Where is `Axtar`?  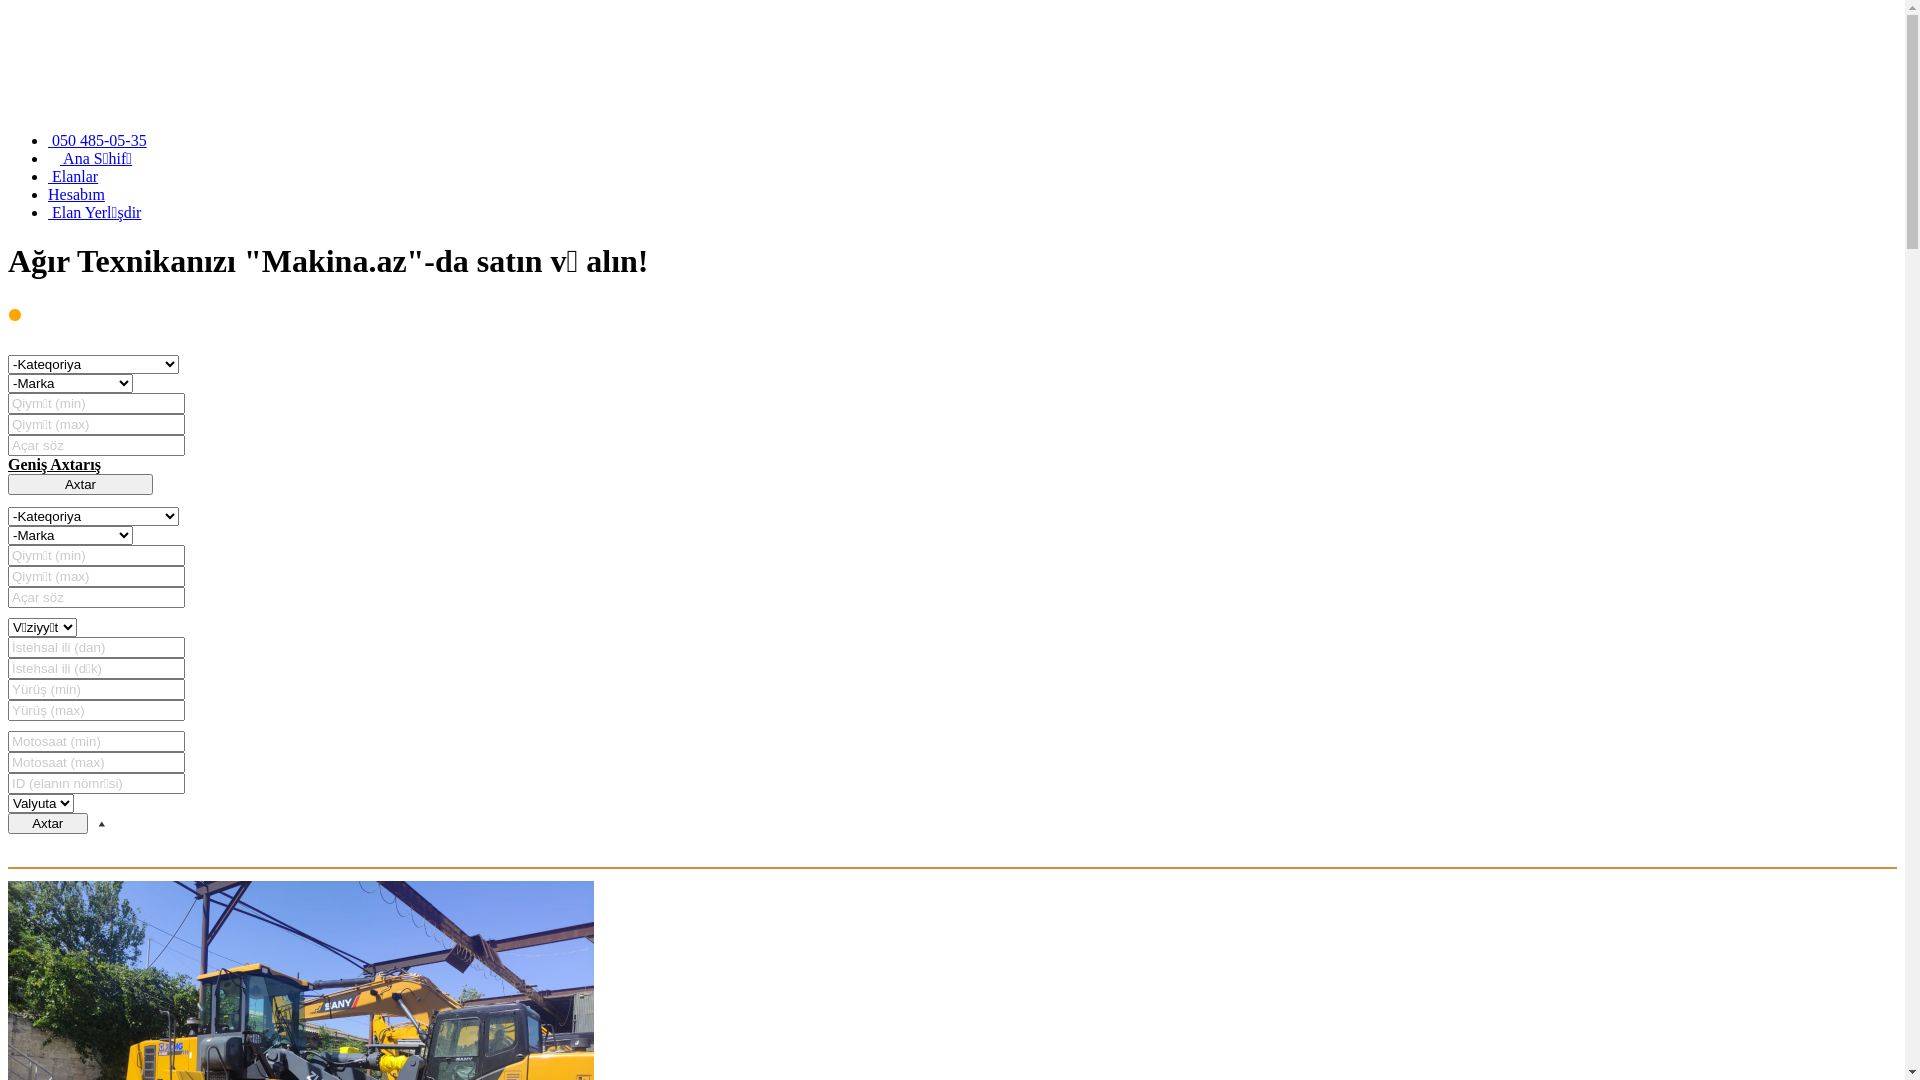
Axtar is located at coordinates (48, 824).